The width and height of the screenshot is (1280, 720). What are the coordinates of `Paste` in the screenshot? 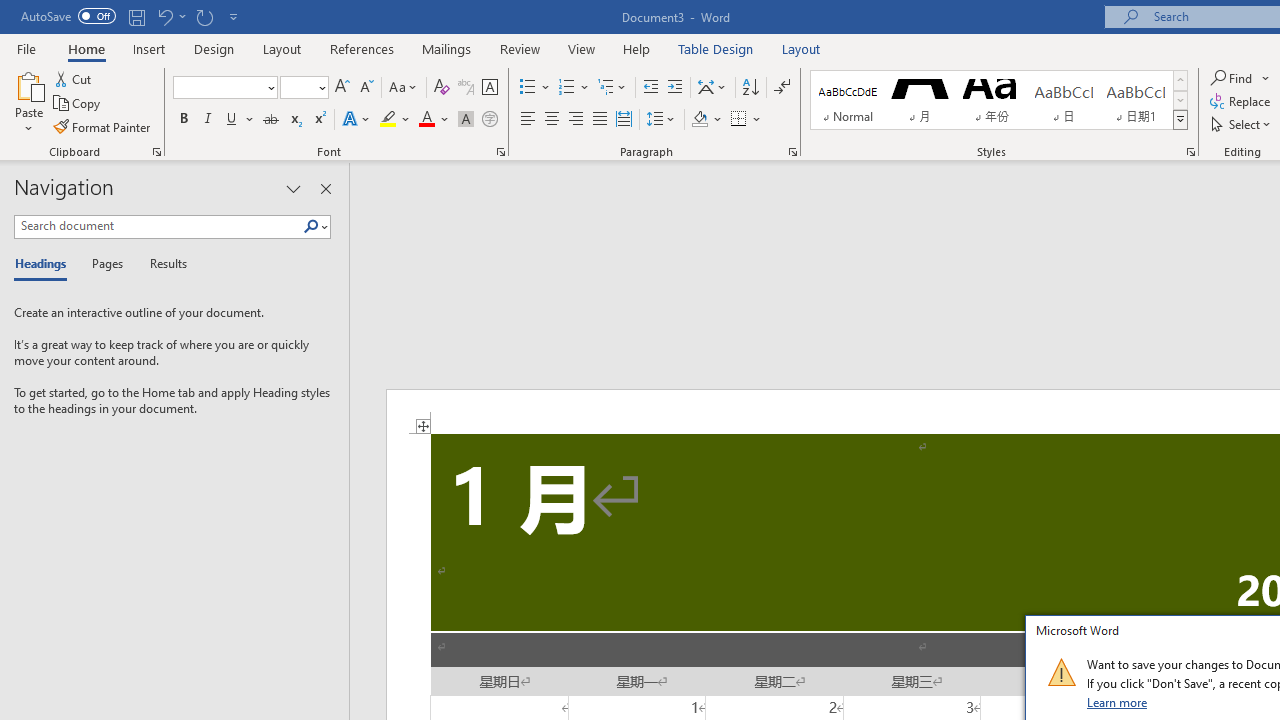 It's located at (28, 102).